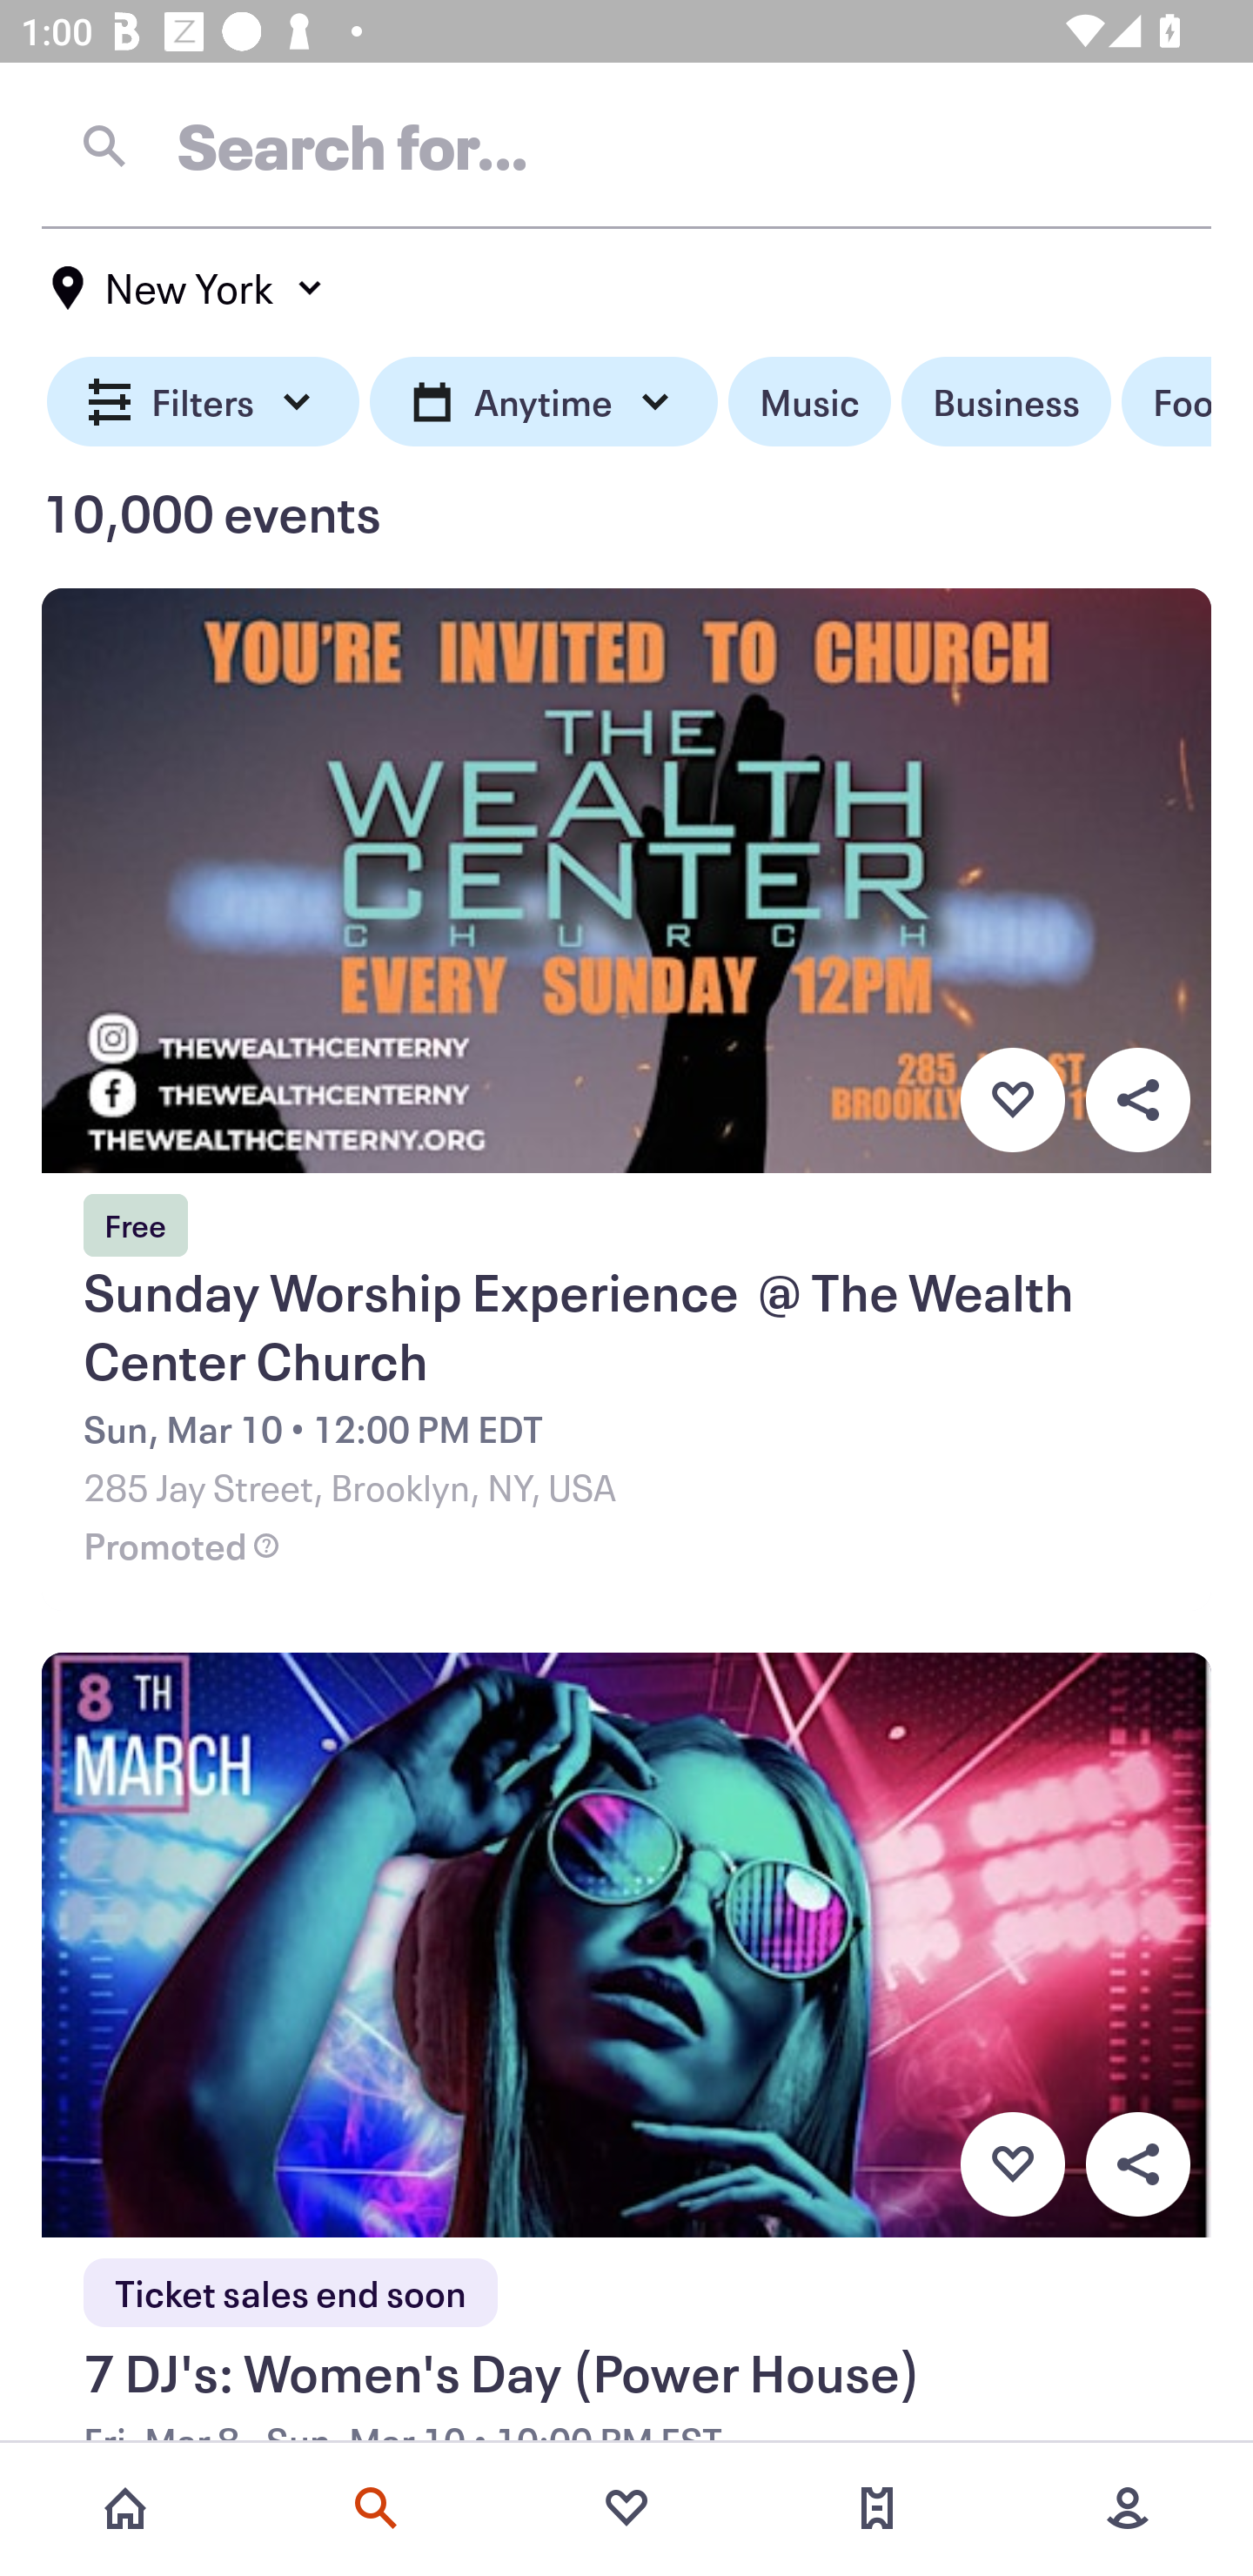  What do you see at coordinates (1137, 1099) in the screenshot?
I see `Overflow menu button` at bounding box center [1137, 1099].